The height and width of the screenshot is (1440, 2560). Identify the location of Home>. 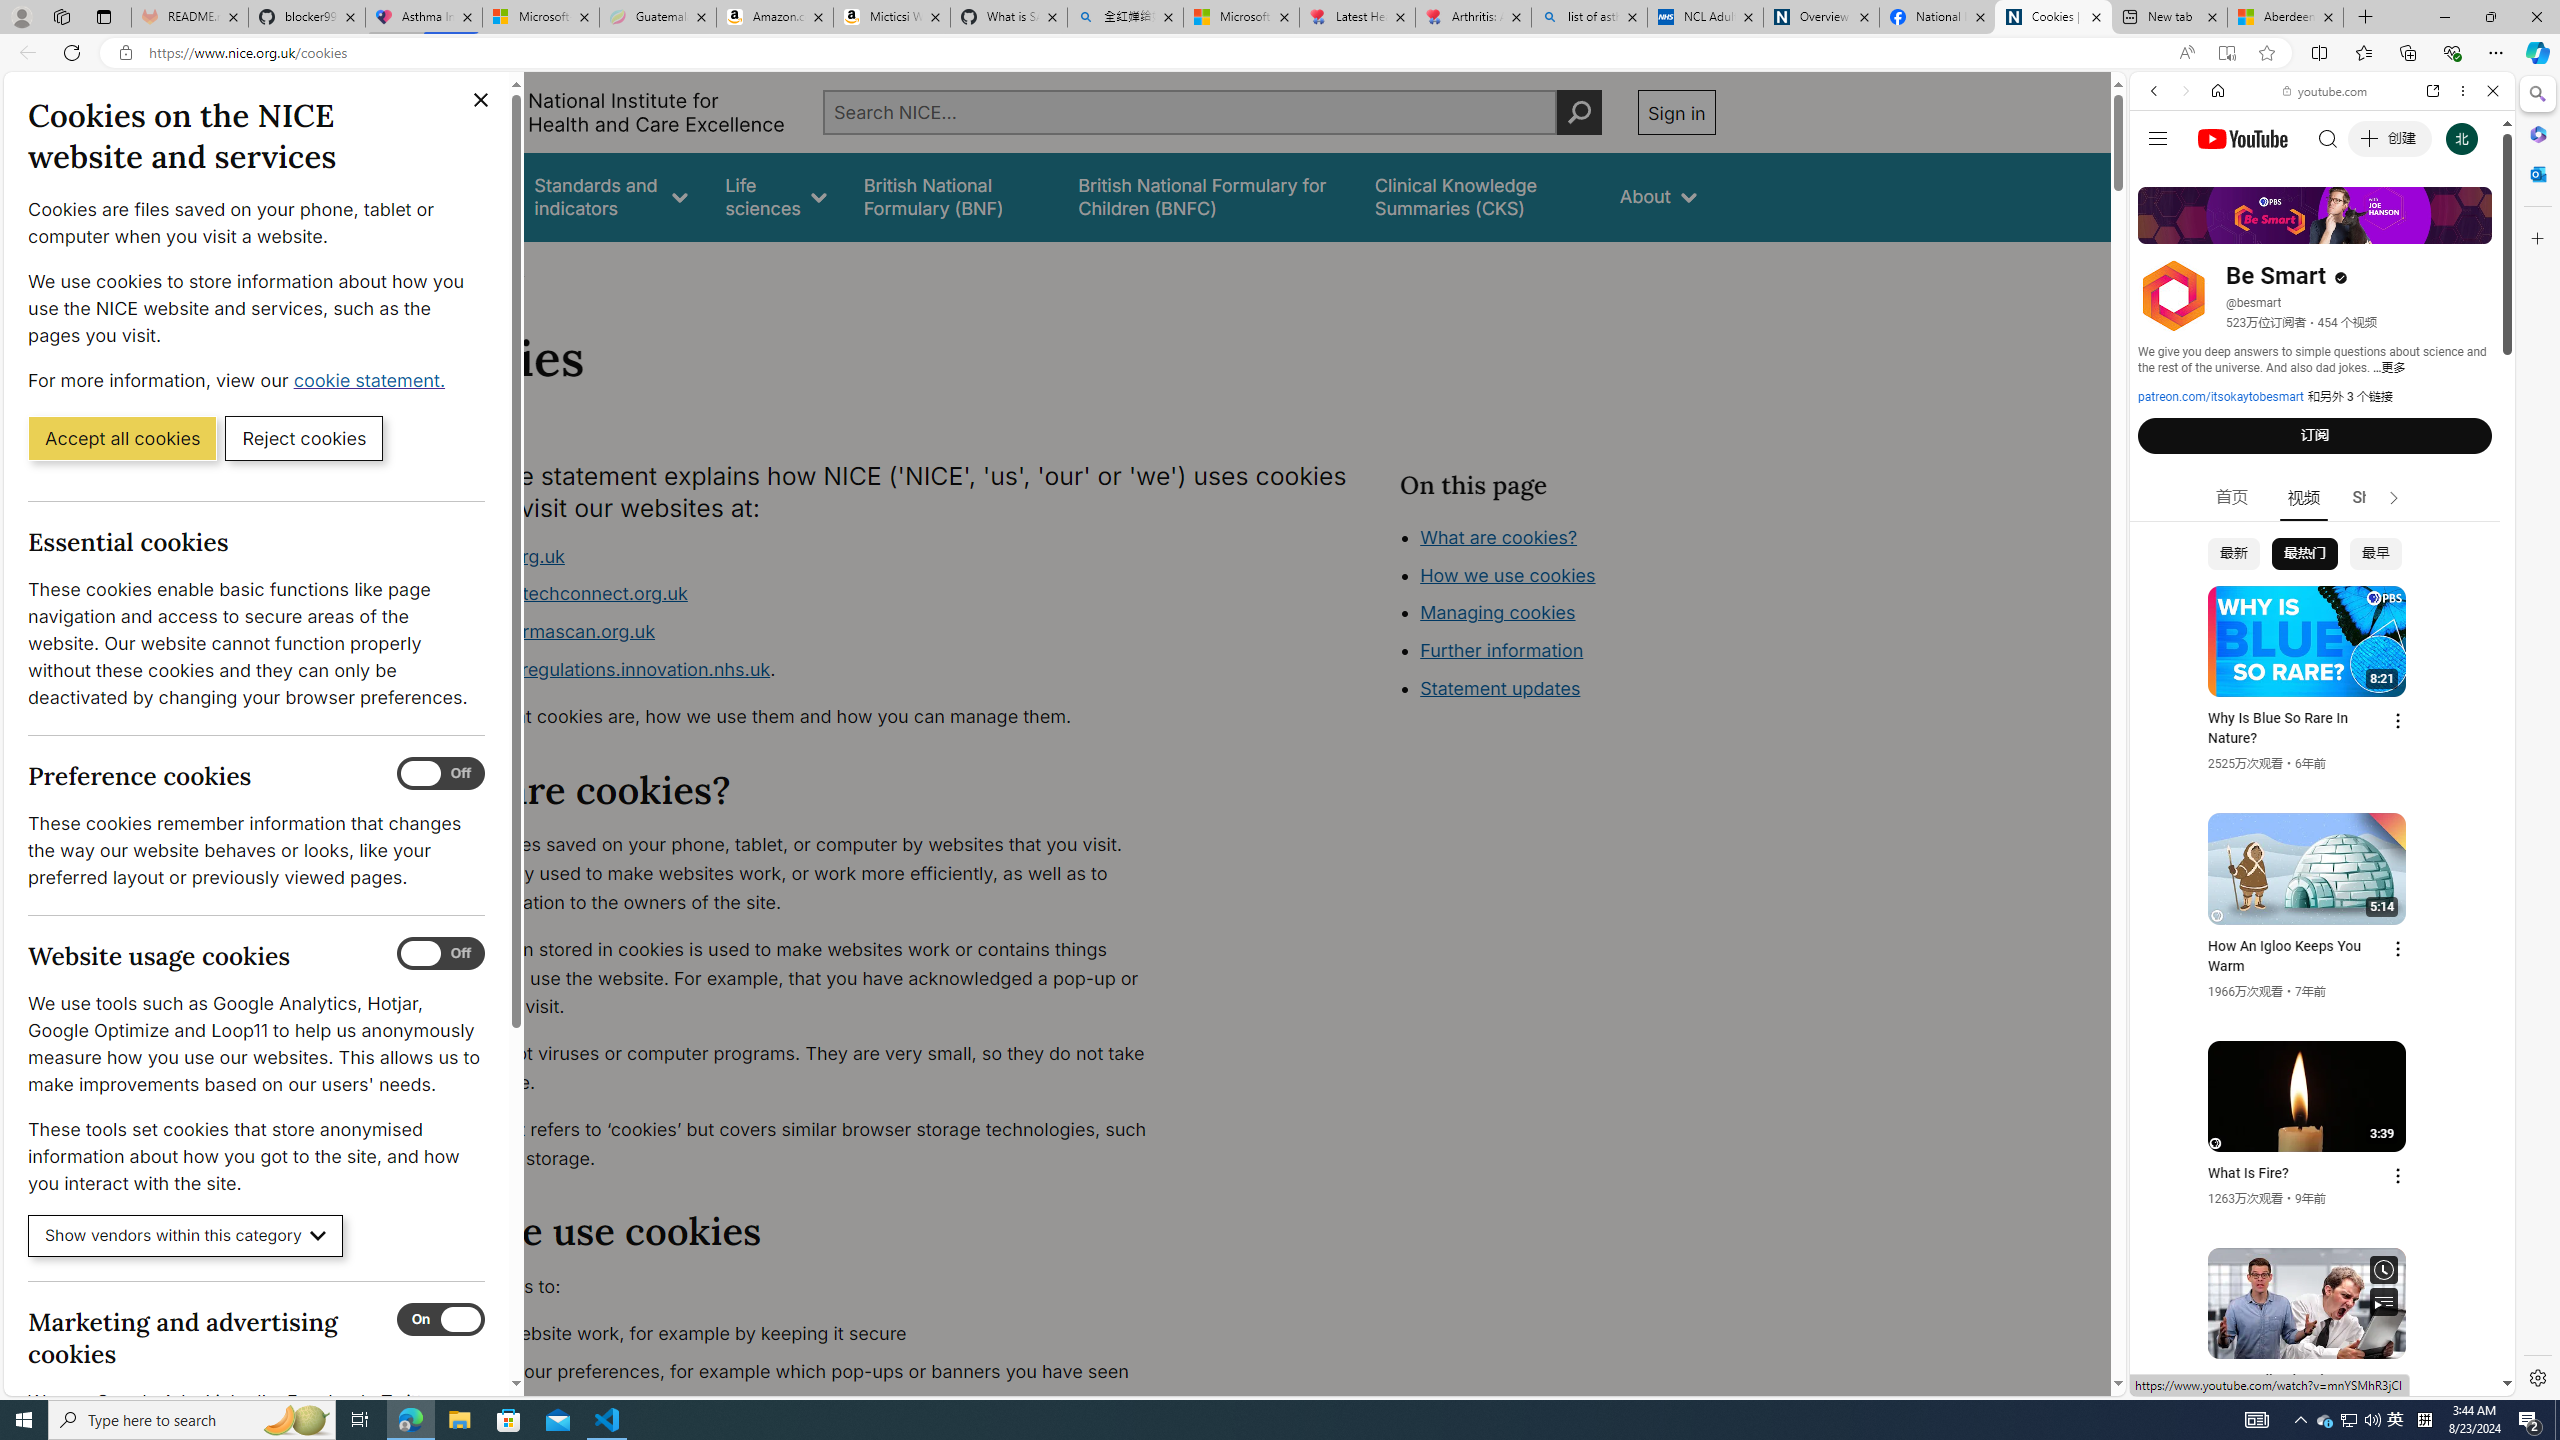
(434, 268).